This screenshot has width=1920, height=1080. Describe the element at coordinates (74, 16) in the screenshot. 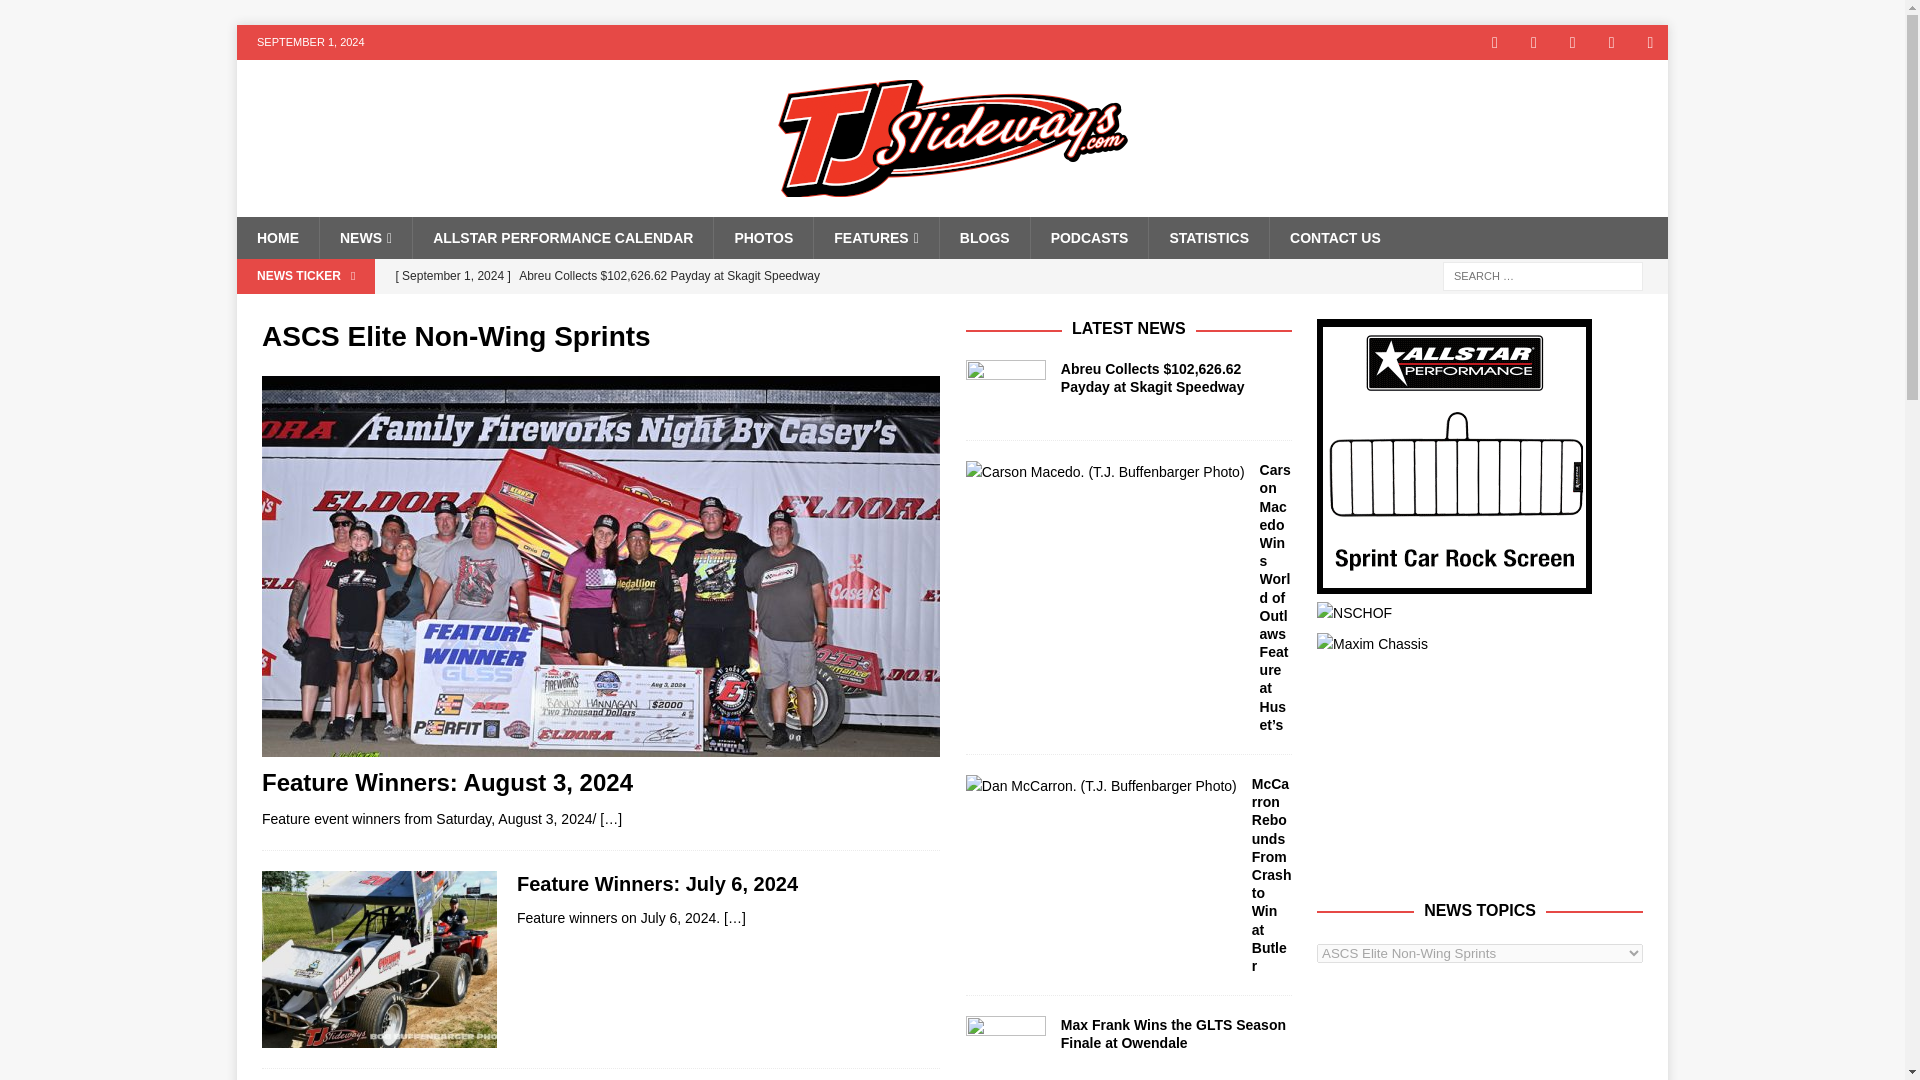

I see `Search` at that location.